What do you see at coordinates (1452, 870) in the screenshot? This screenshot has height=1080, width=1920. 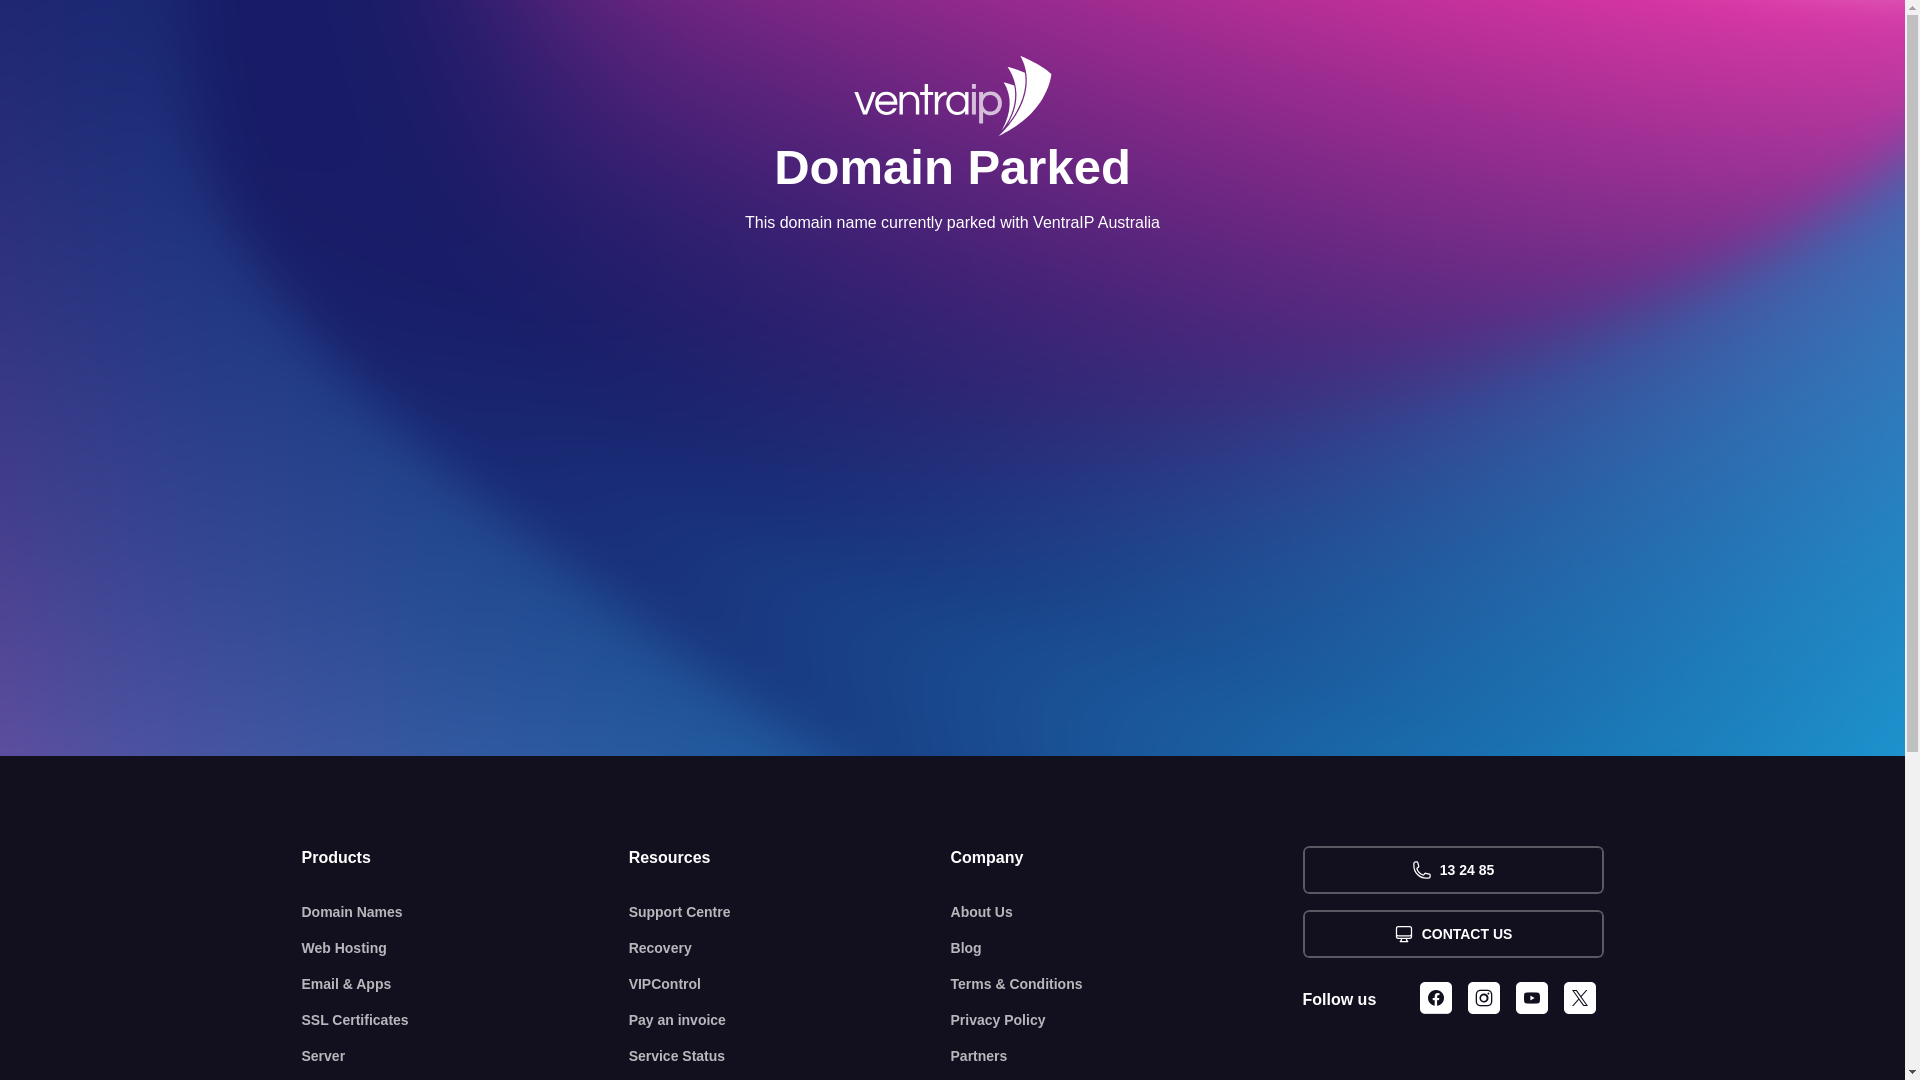 I see `13 24 85` at bounding box center [1452, 870].